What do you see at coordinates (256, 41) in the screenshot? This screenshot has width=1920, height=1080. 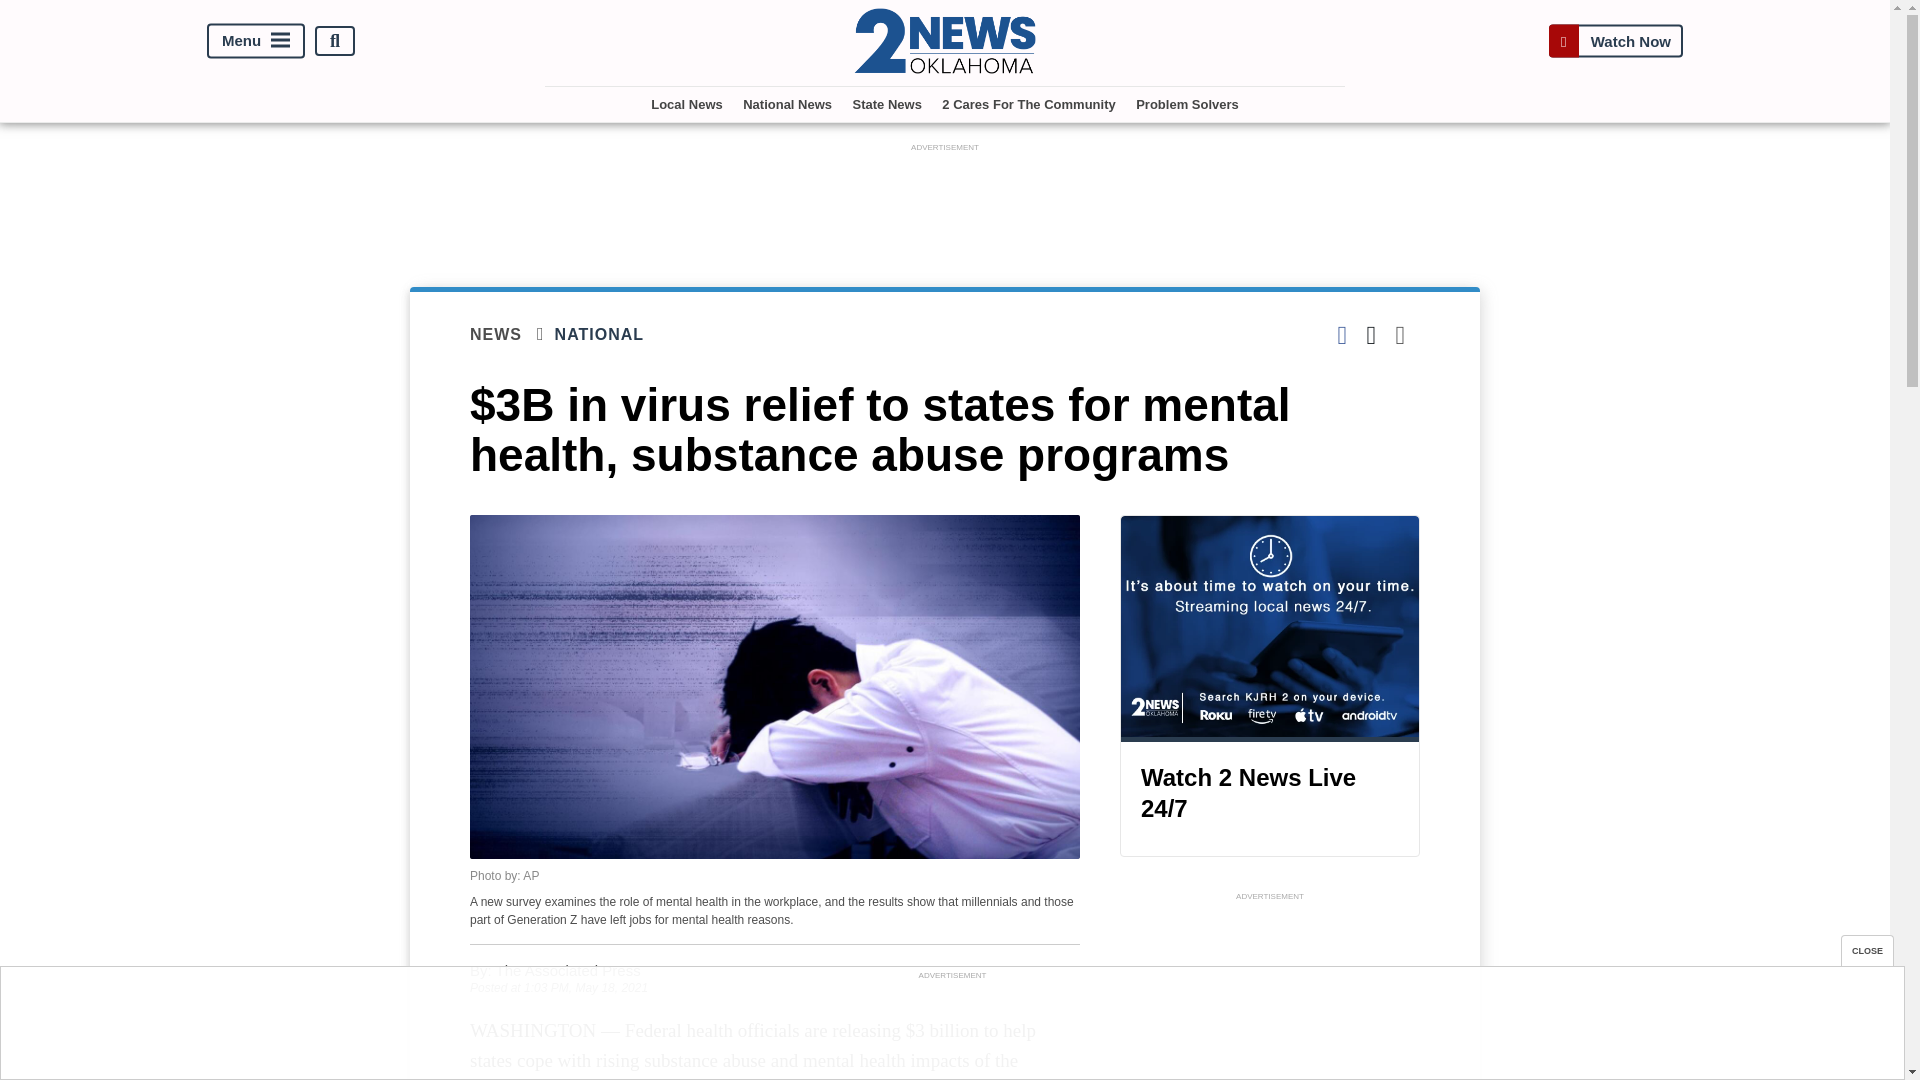 I see `Menu` at bounding box center [256, 41].